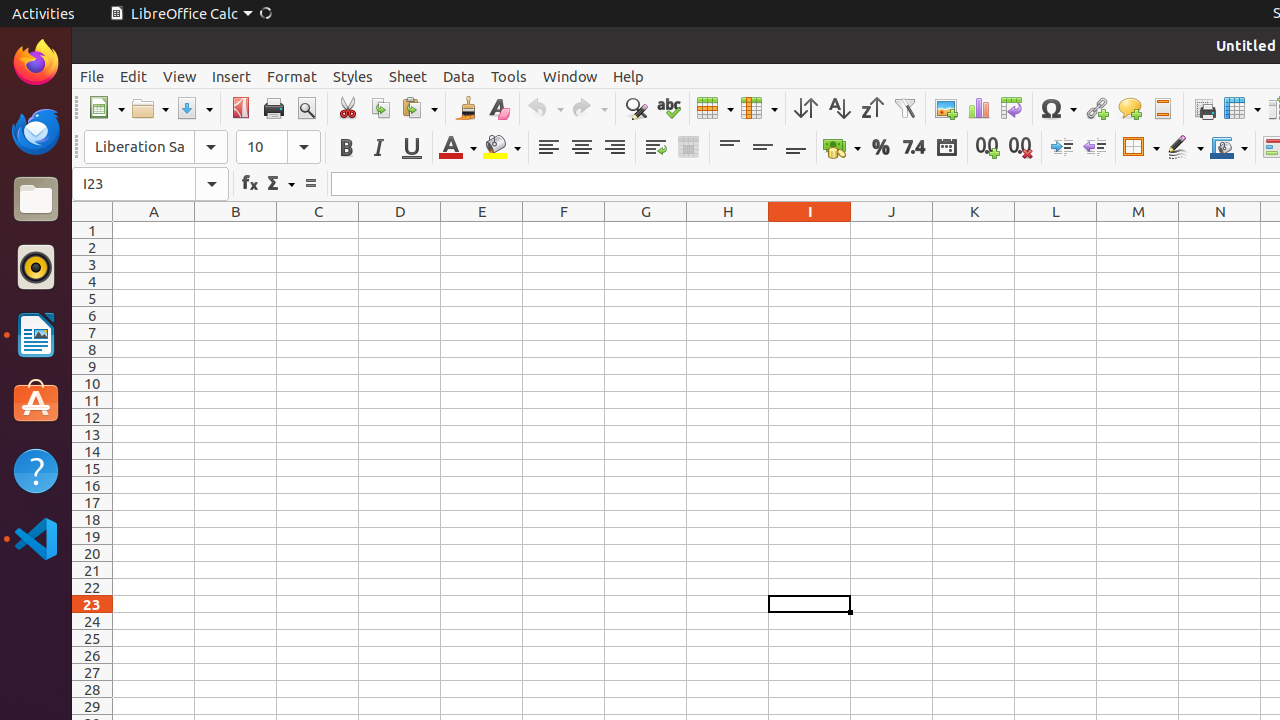  What do you see at coordinates (1229, 148) in the screenshot?
I see `Border Color` at bounding box center [1229, 148].